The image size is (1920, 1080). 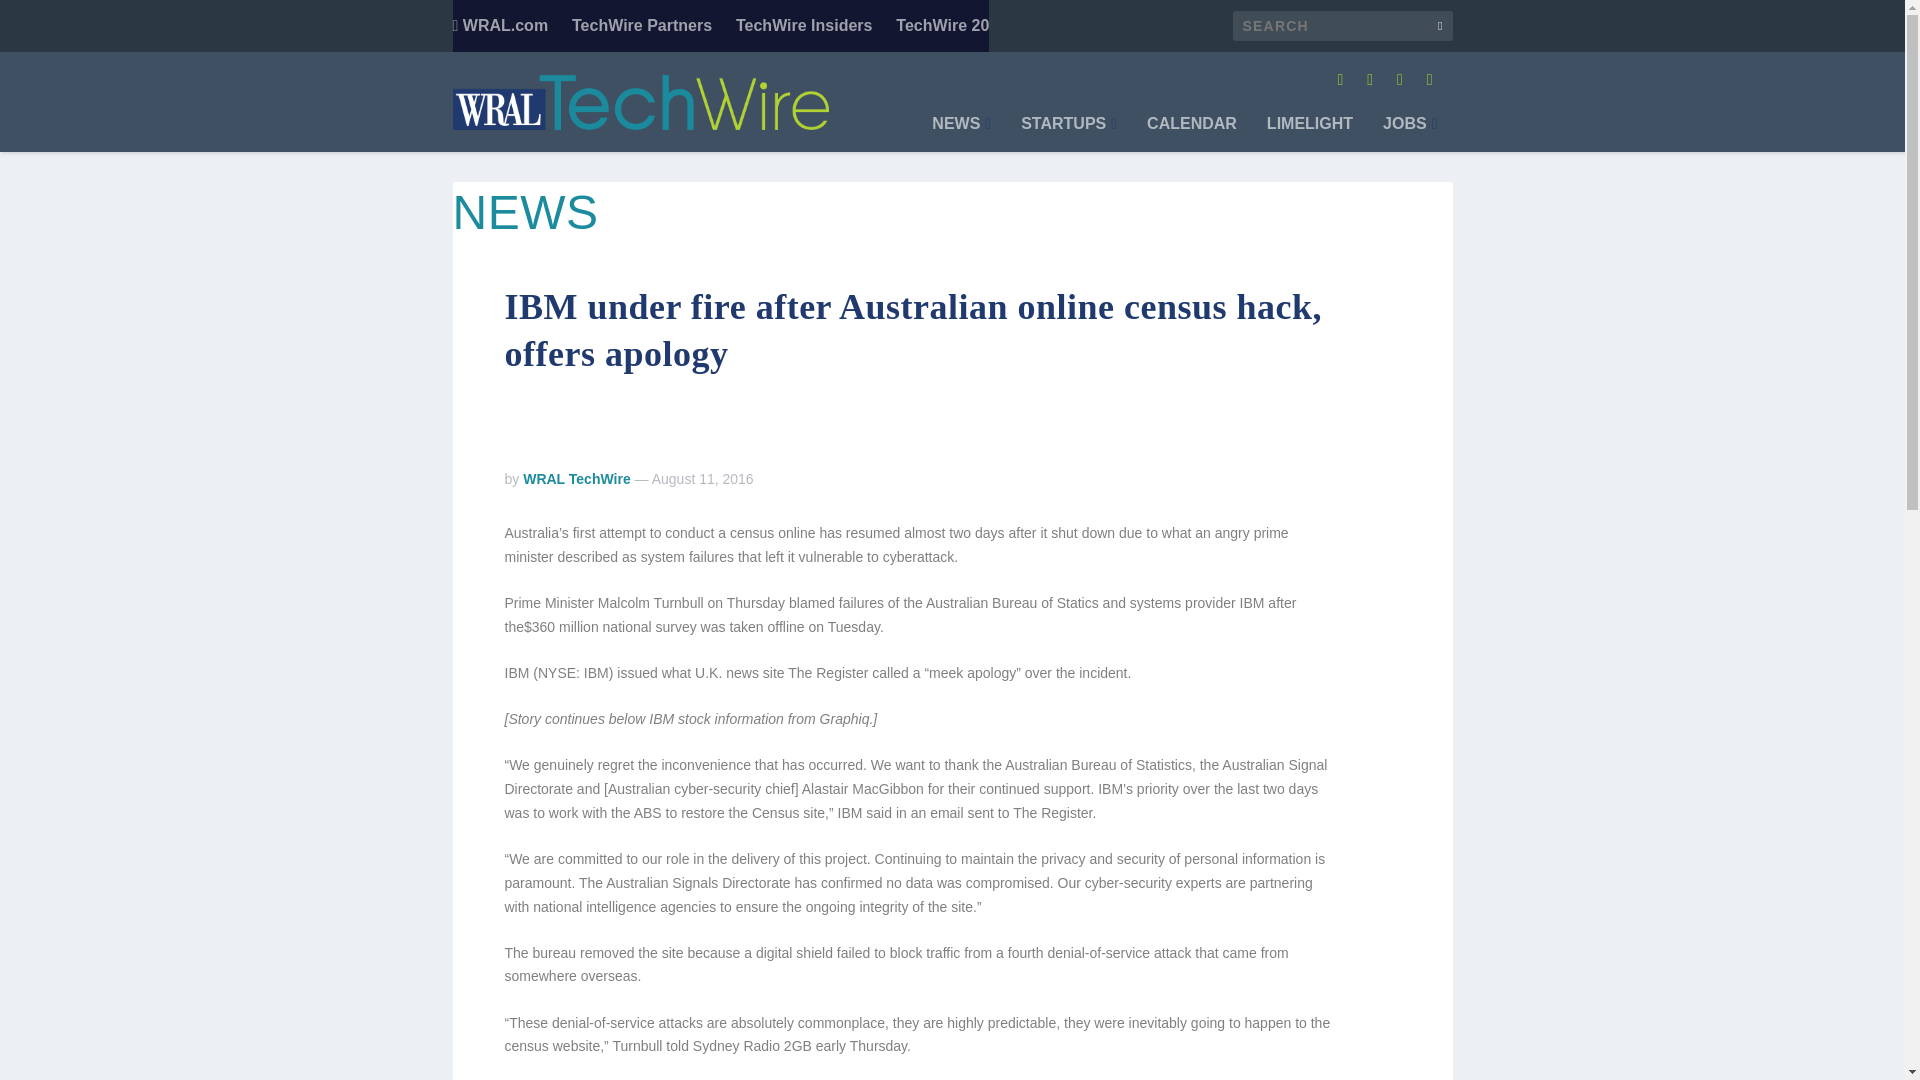 What do you see at coordinates (642, 26) in the screenshot?
I see `TechWire Partners` at bounding box center [642, 26].